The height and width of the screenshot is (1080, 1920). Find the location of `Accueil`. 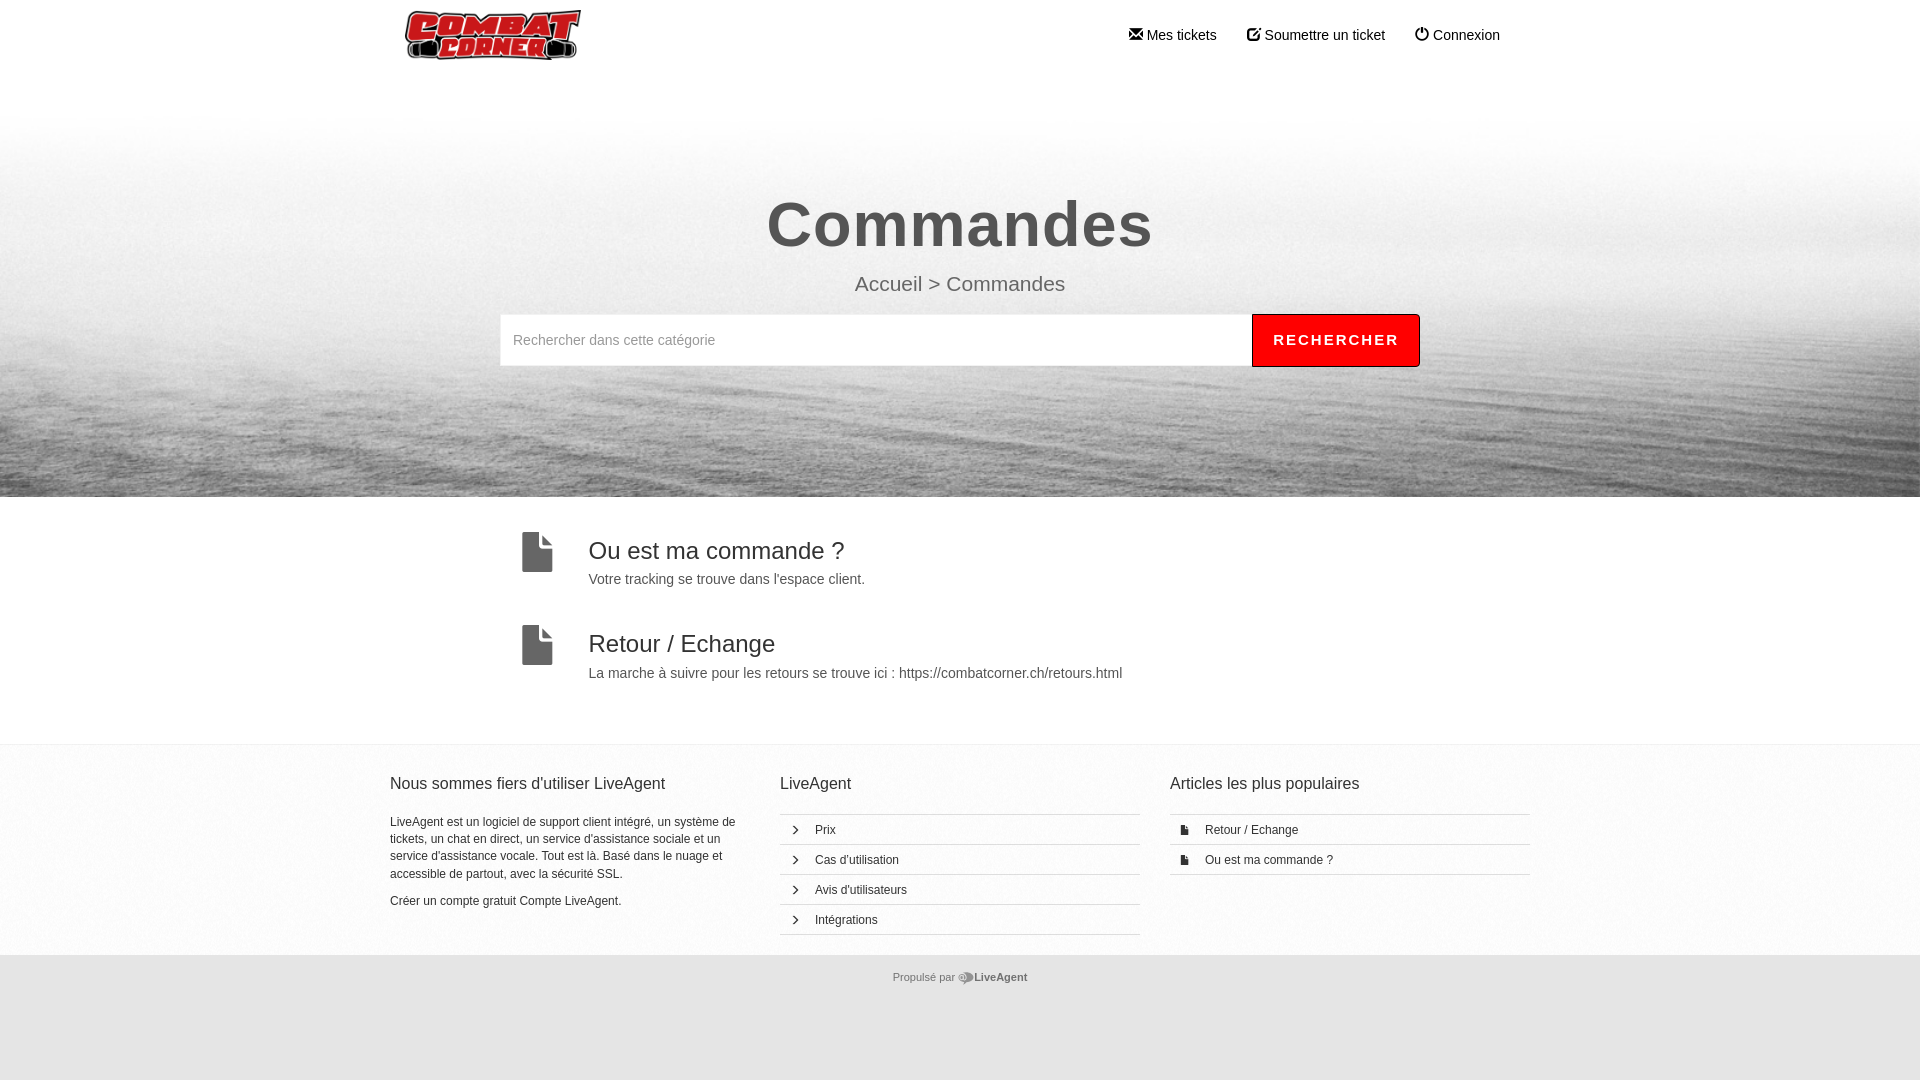

Accueil is located at coordinates (892, 284).